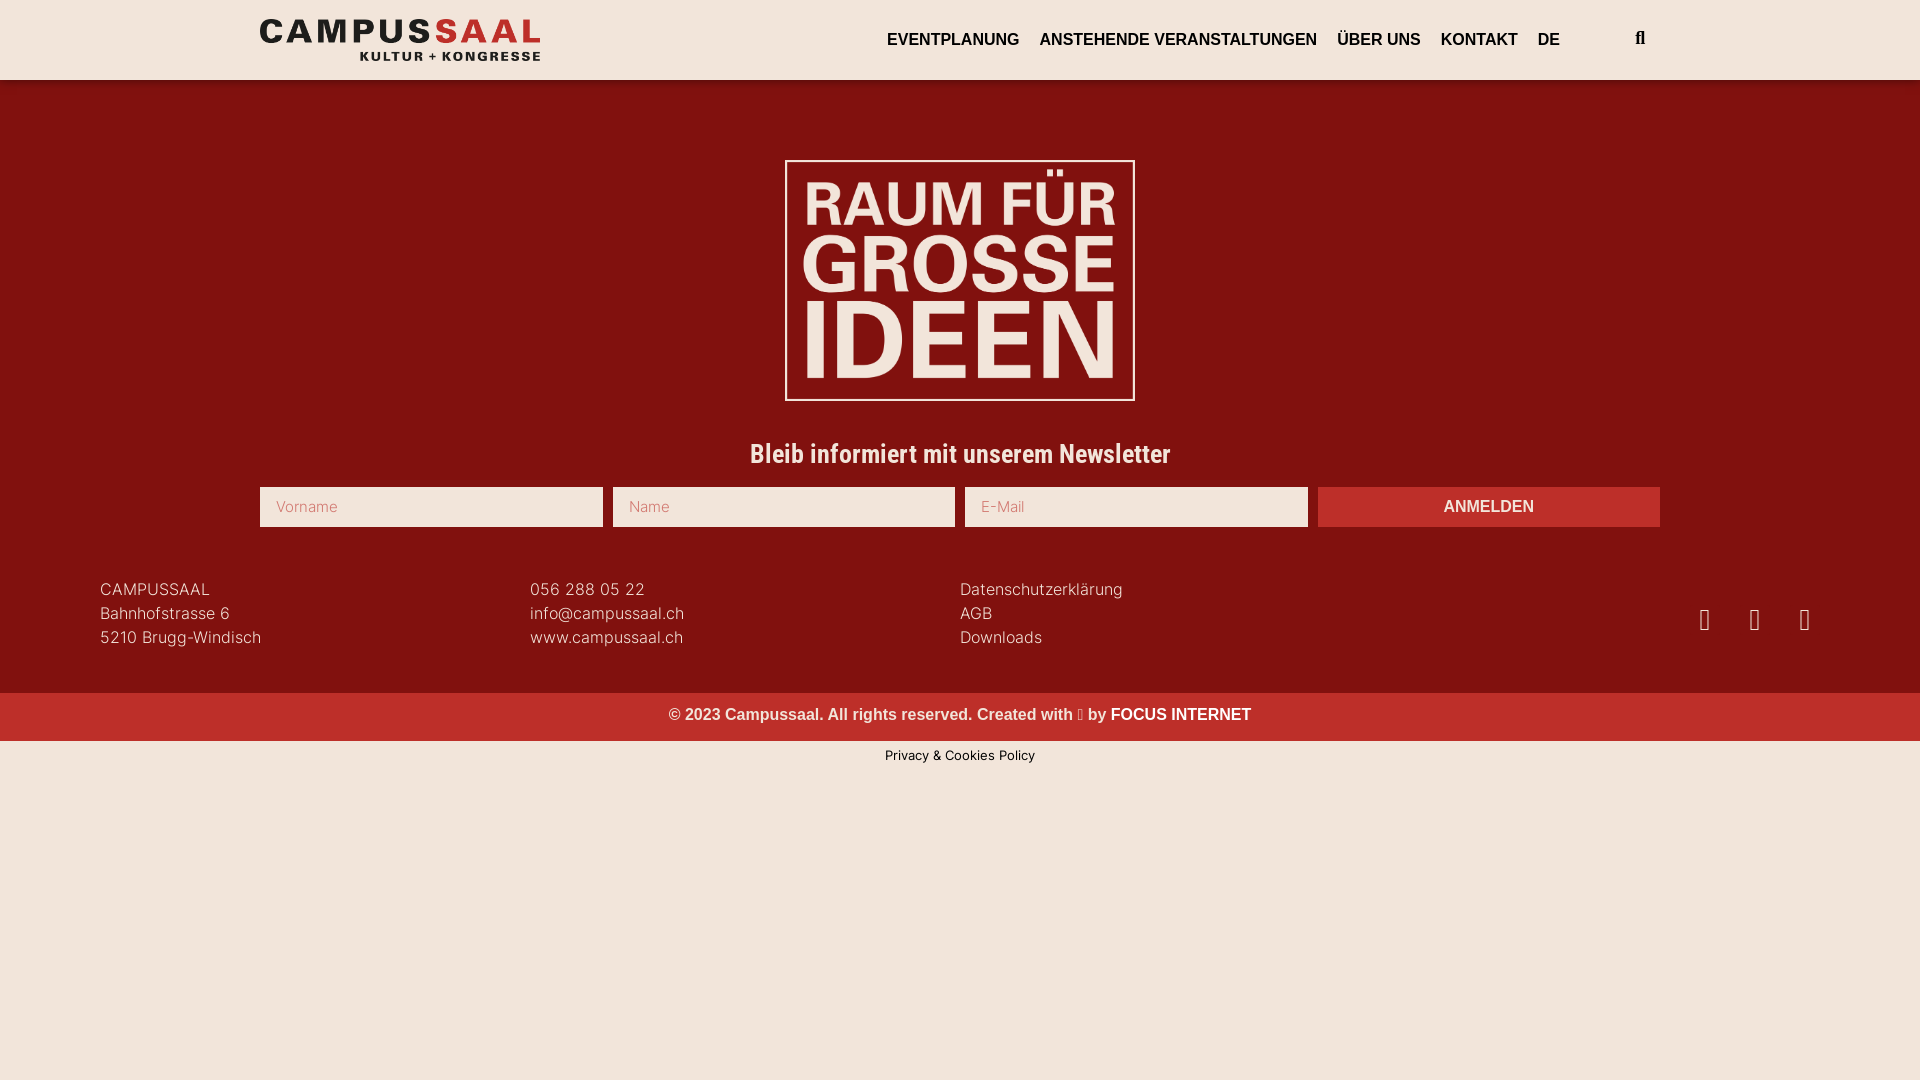 The image size is (1920, 1080). Describe the element at coordinates (976, 613) in the screenshot. I see `AGB` at that location.